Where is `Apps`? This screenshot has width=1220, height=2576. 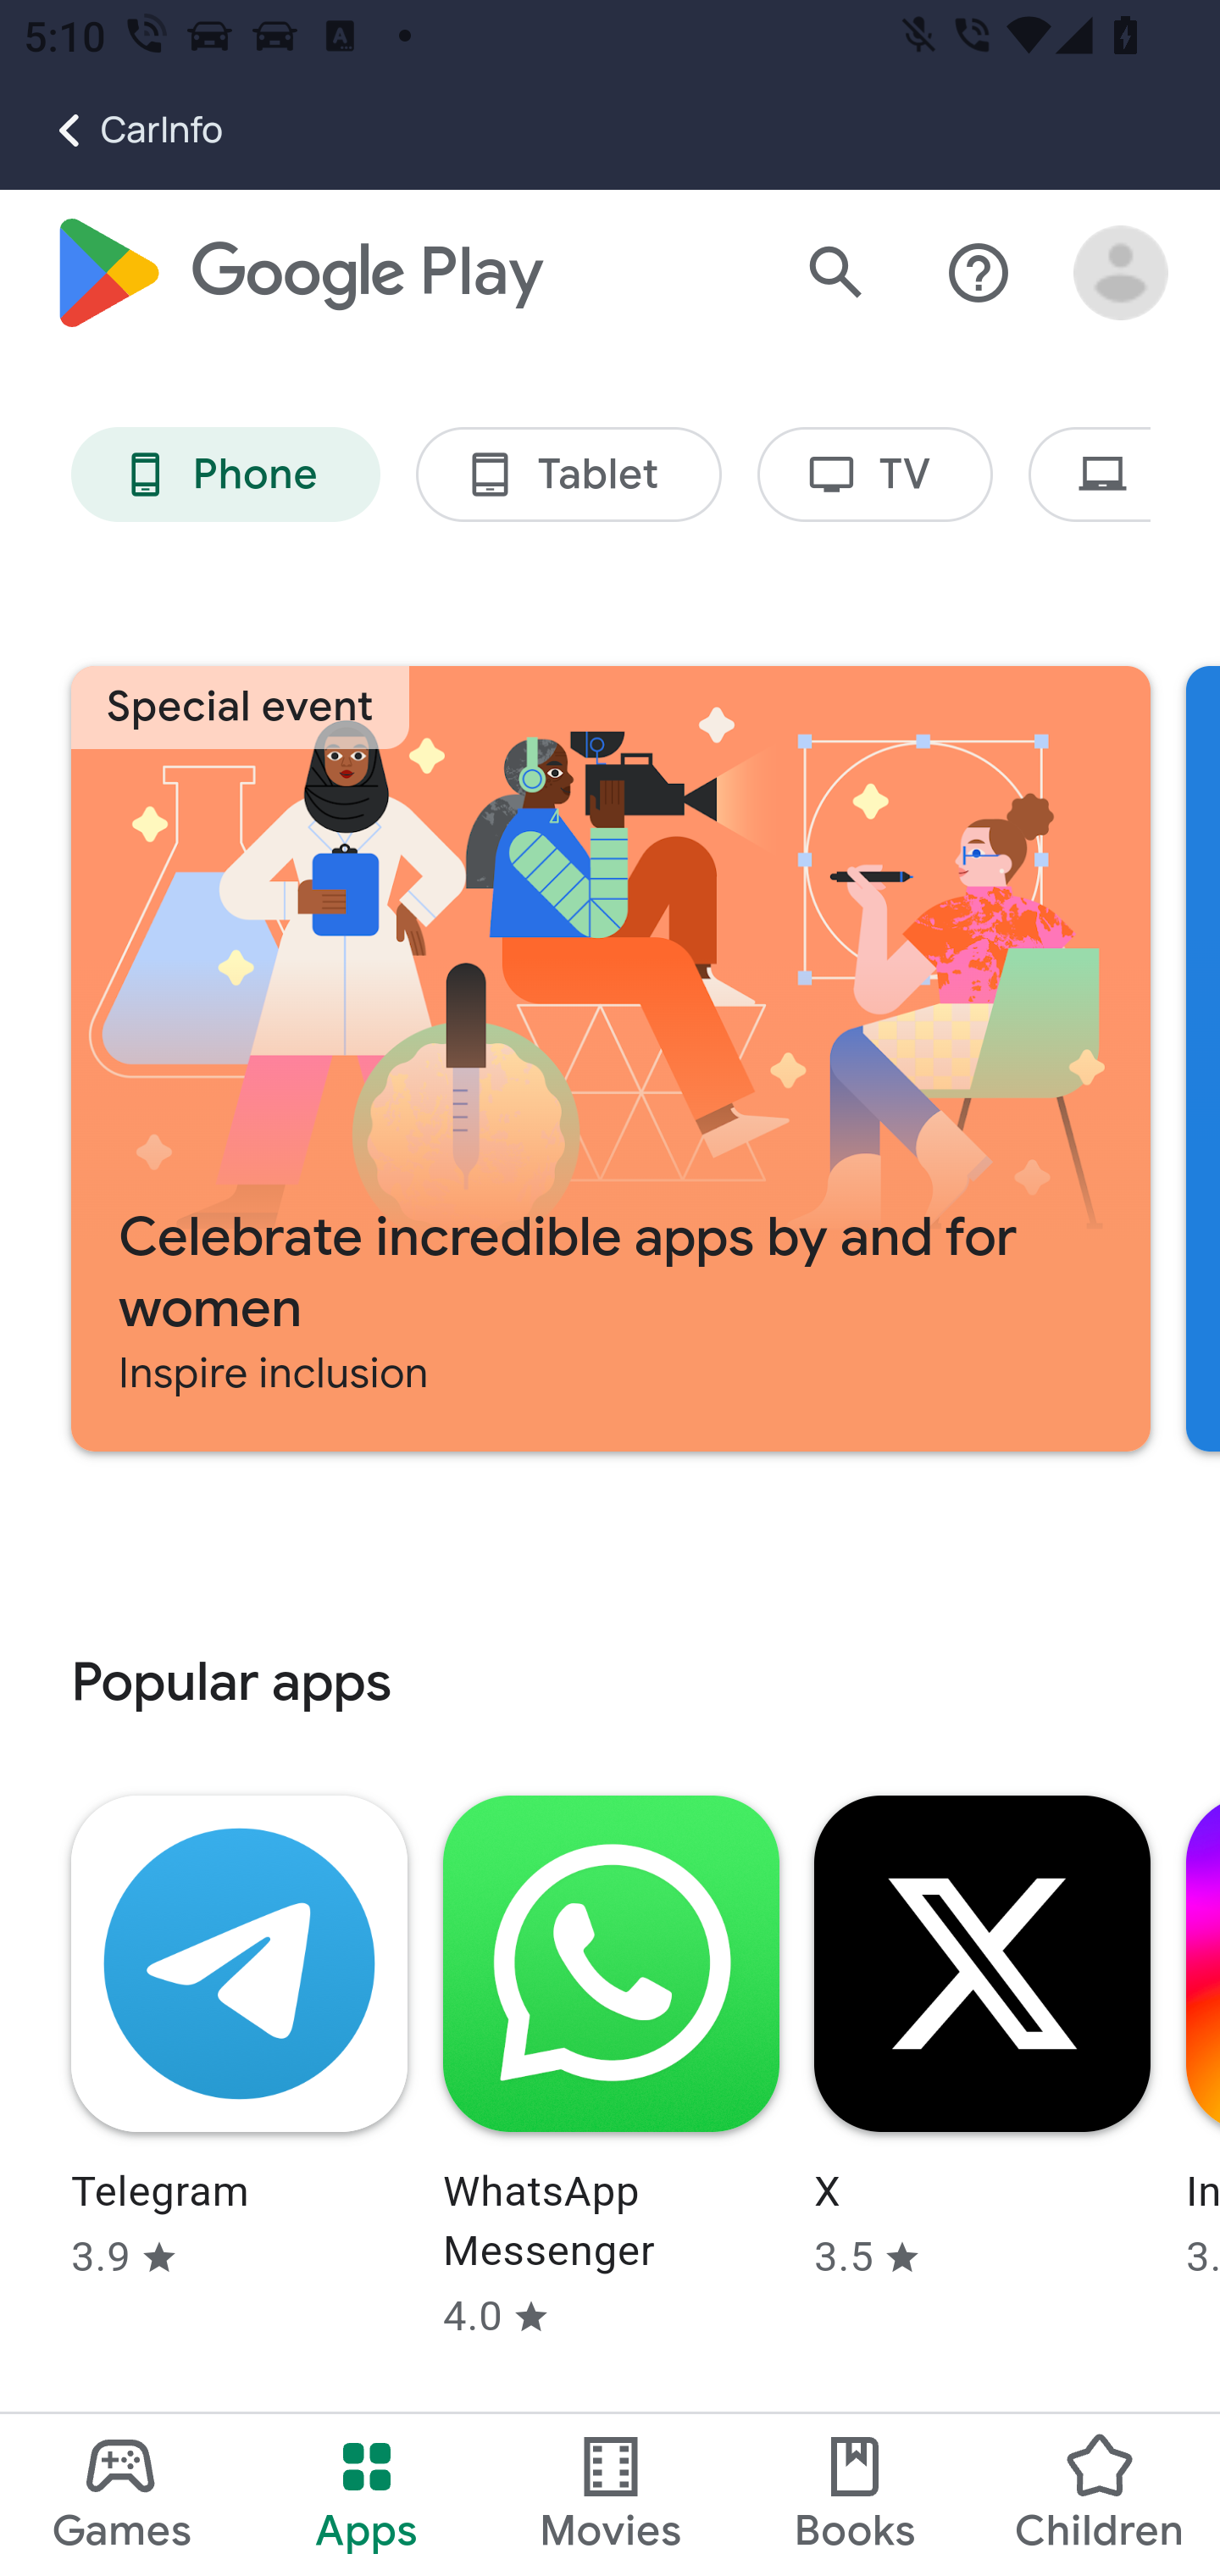
Apps is located at coordinates (366, 2495).